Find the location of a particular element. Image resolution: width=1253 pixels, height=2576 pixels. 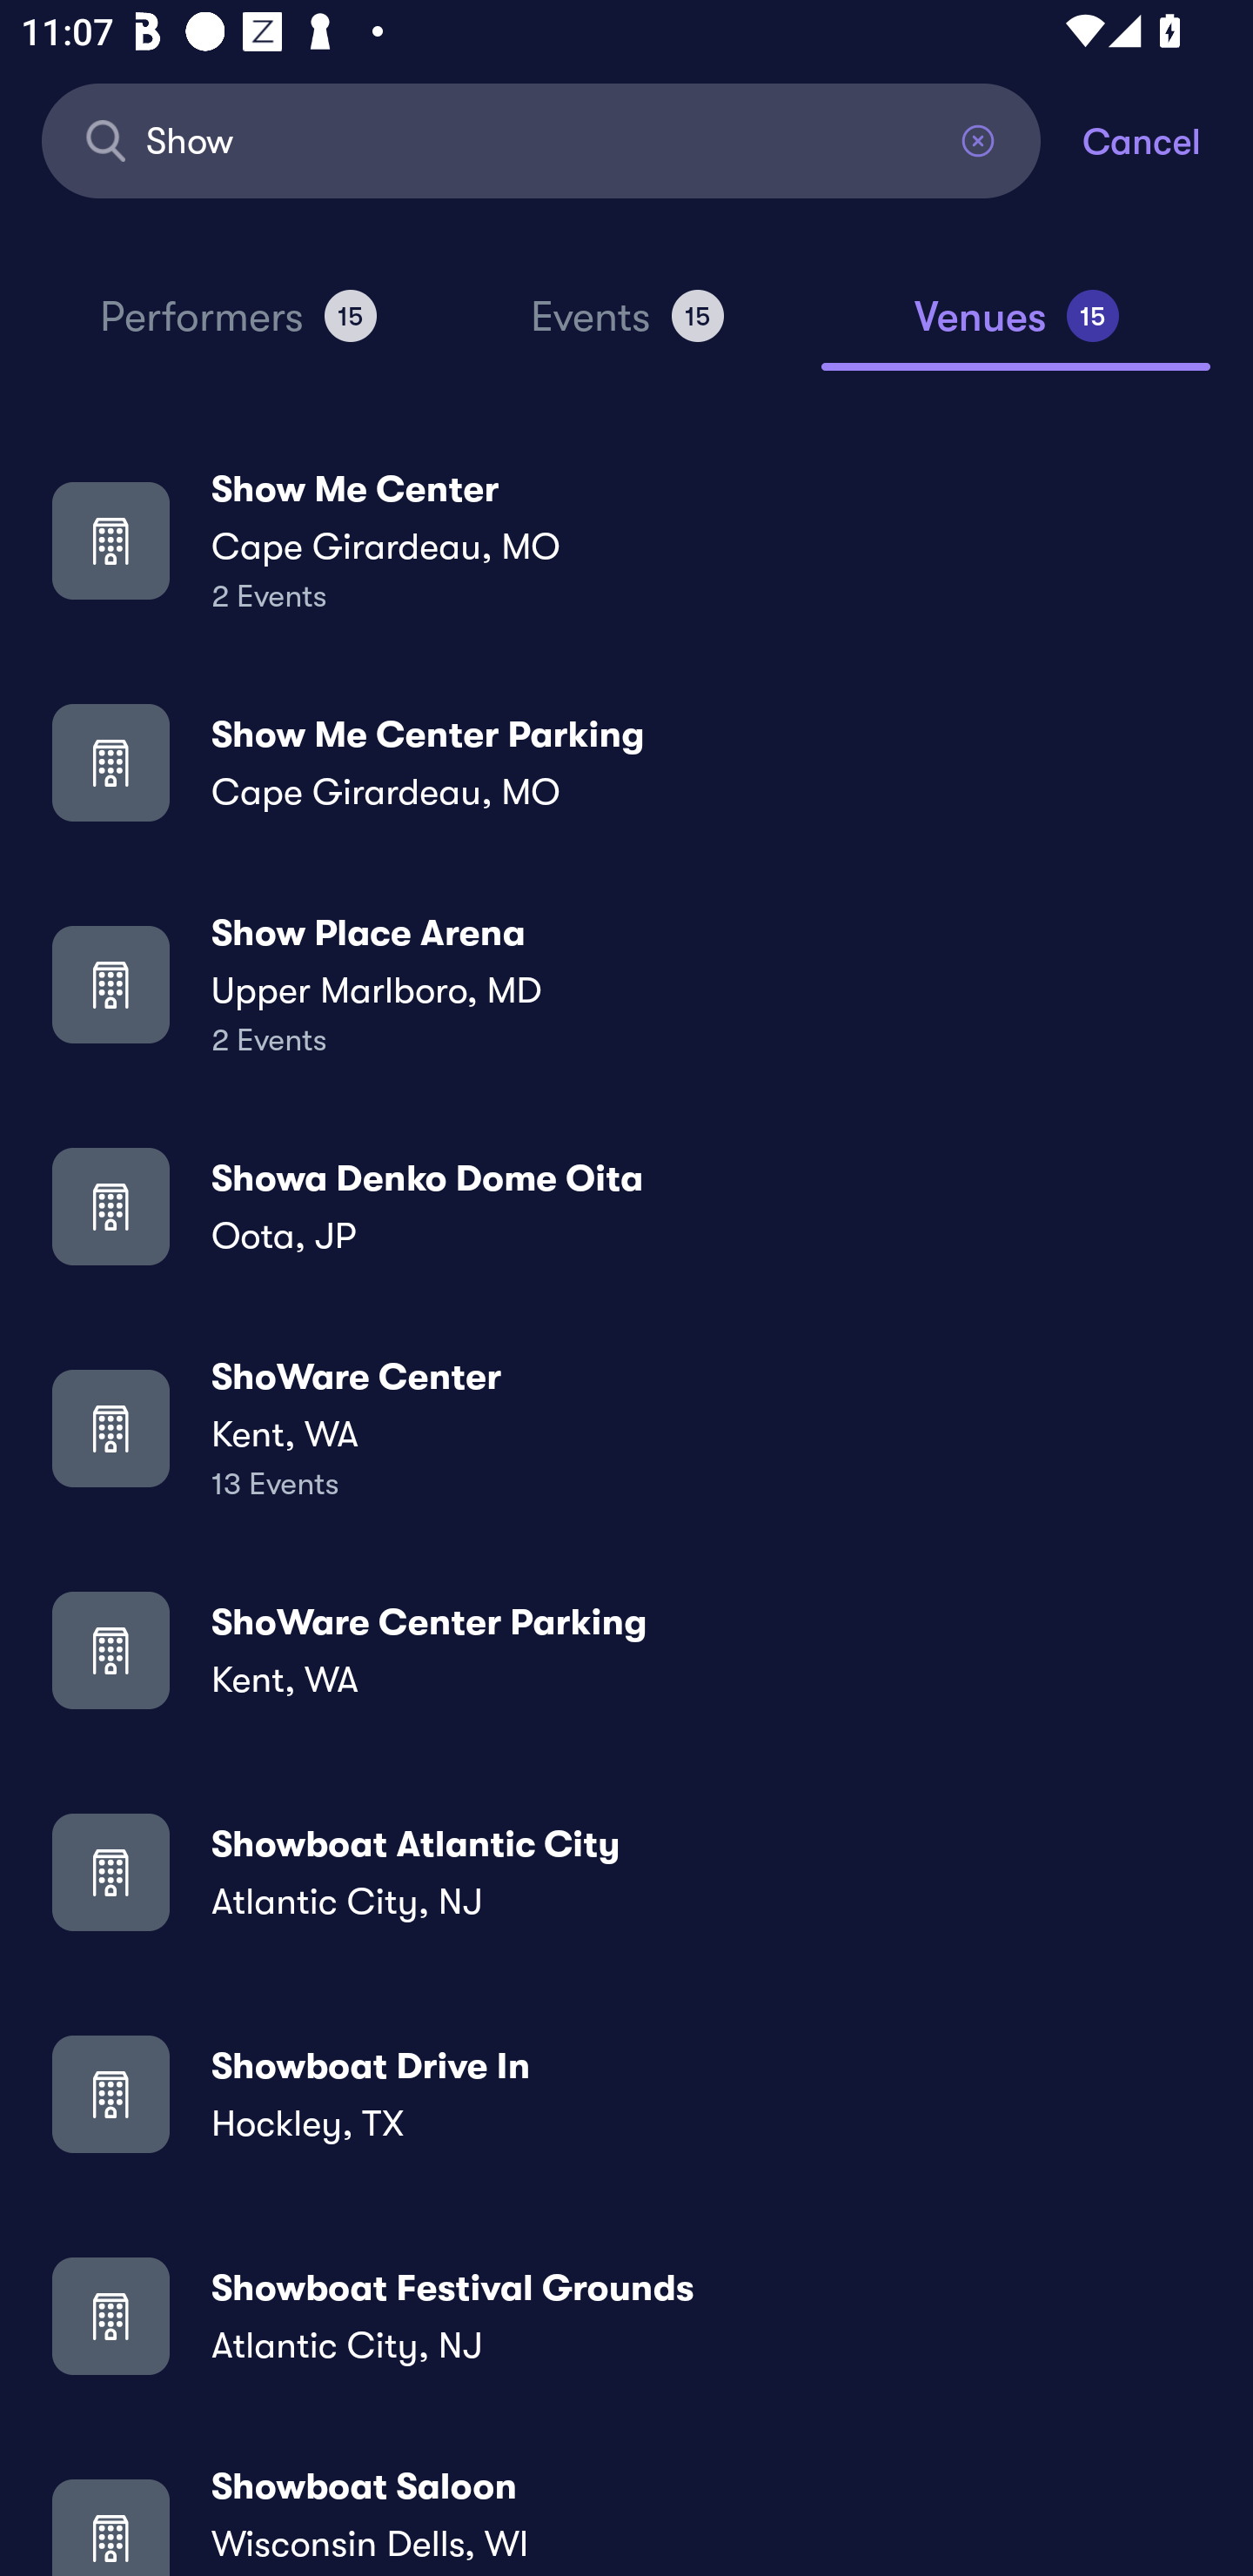

Showboat Saloon Wisconsin Dells, WI 2 Events is located at coordinates (626, 2518).